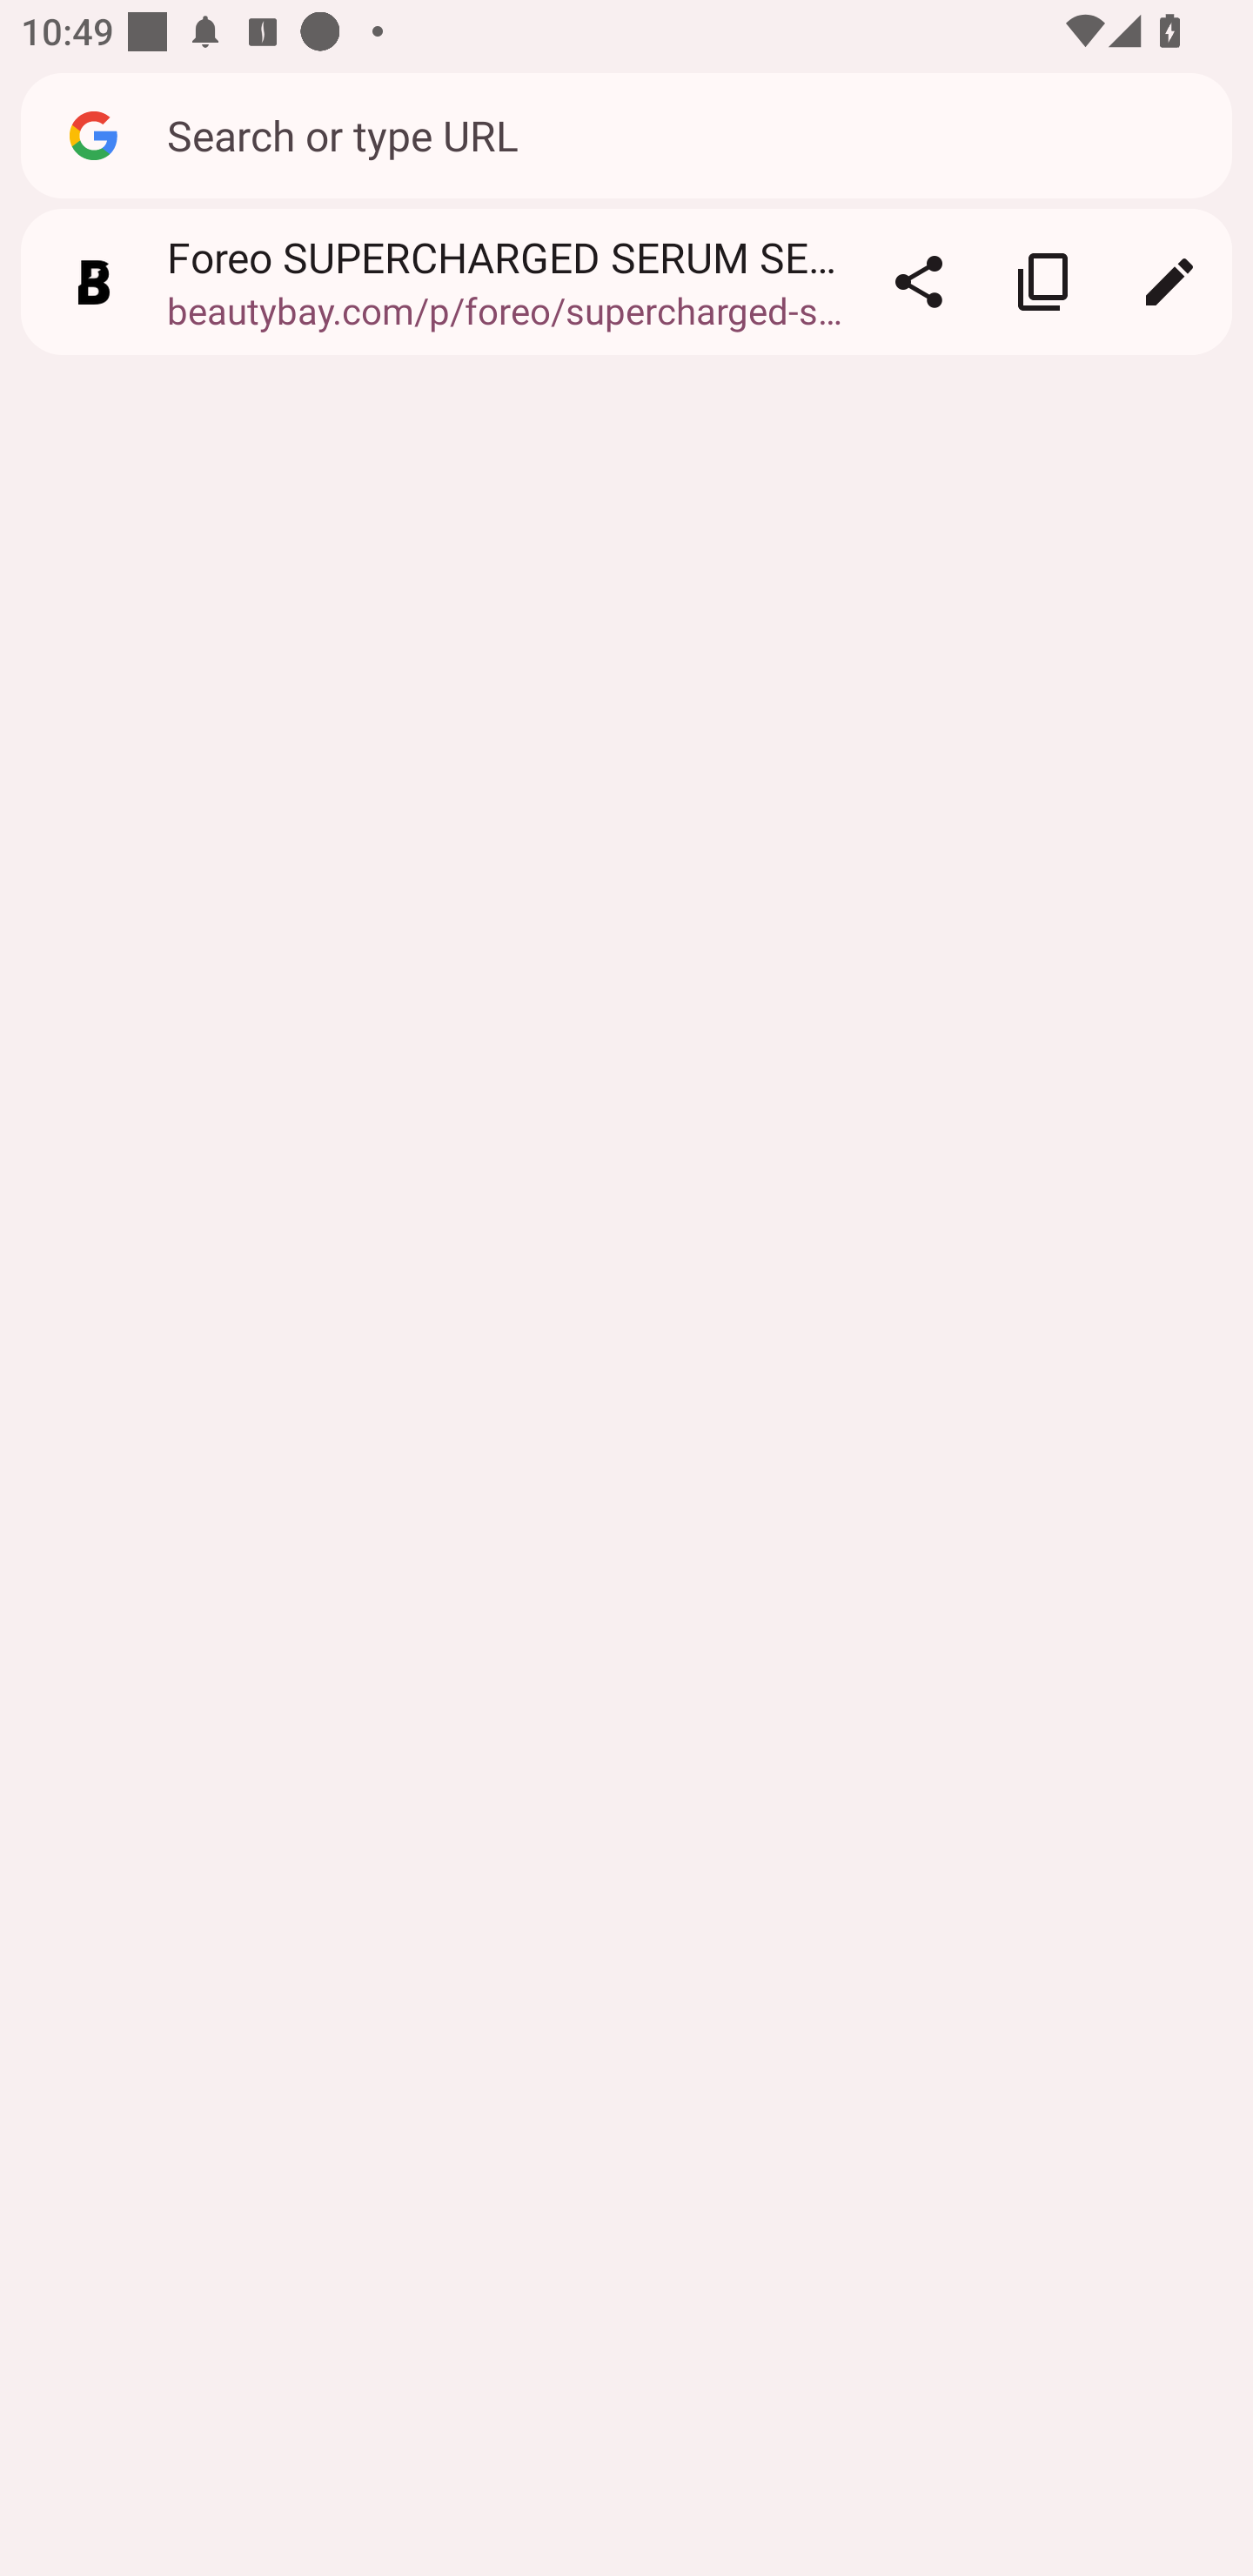  What do you see at coordinates (1043, 282) in the screenshot?
I see `Copy link` at bounding box center [1043, 282].